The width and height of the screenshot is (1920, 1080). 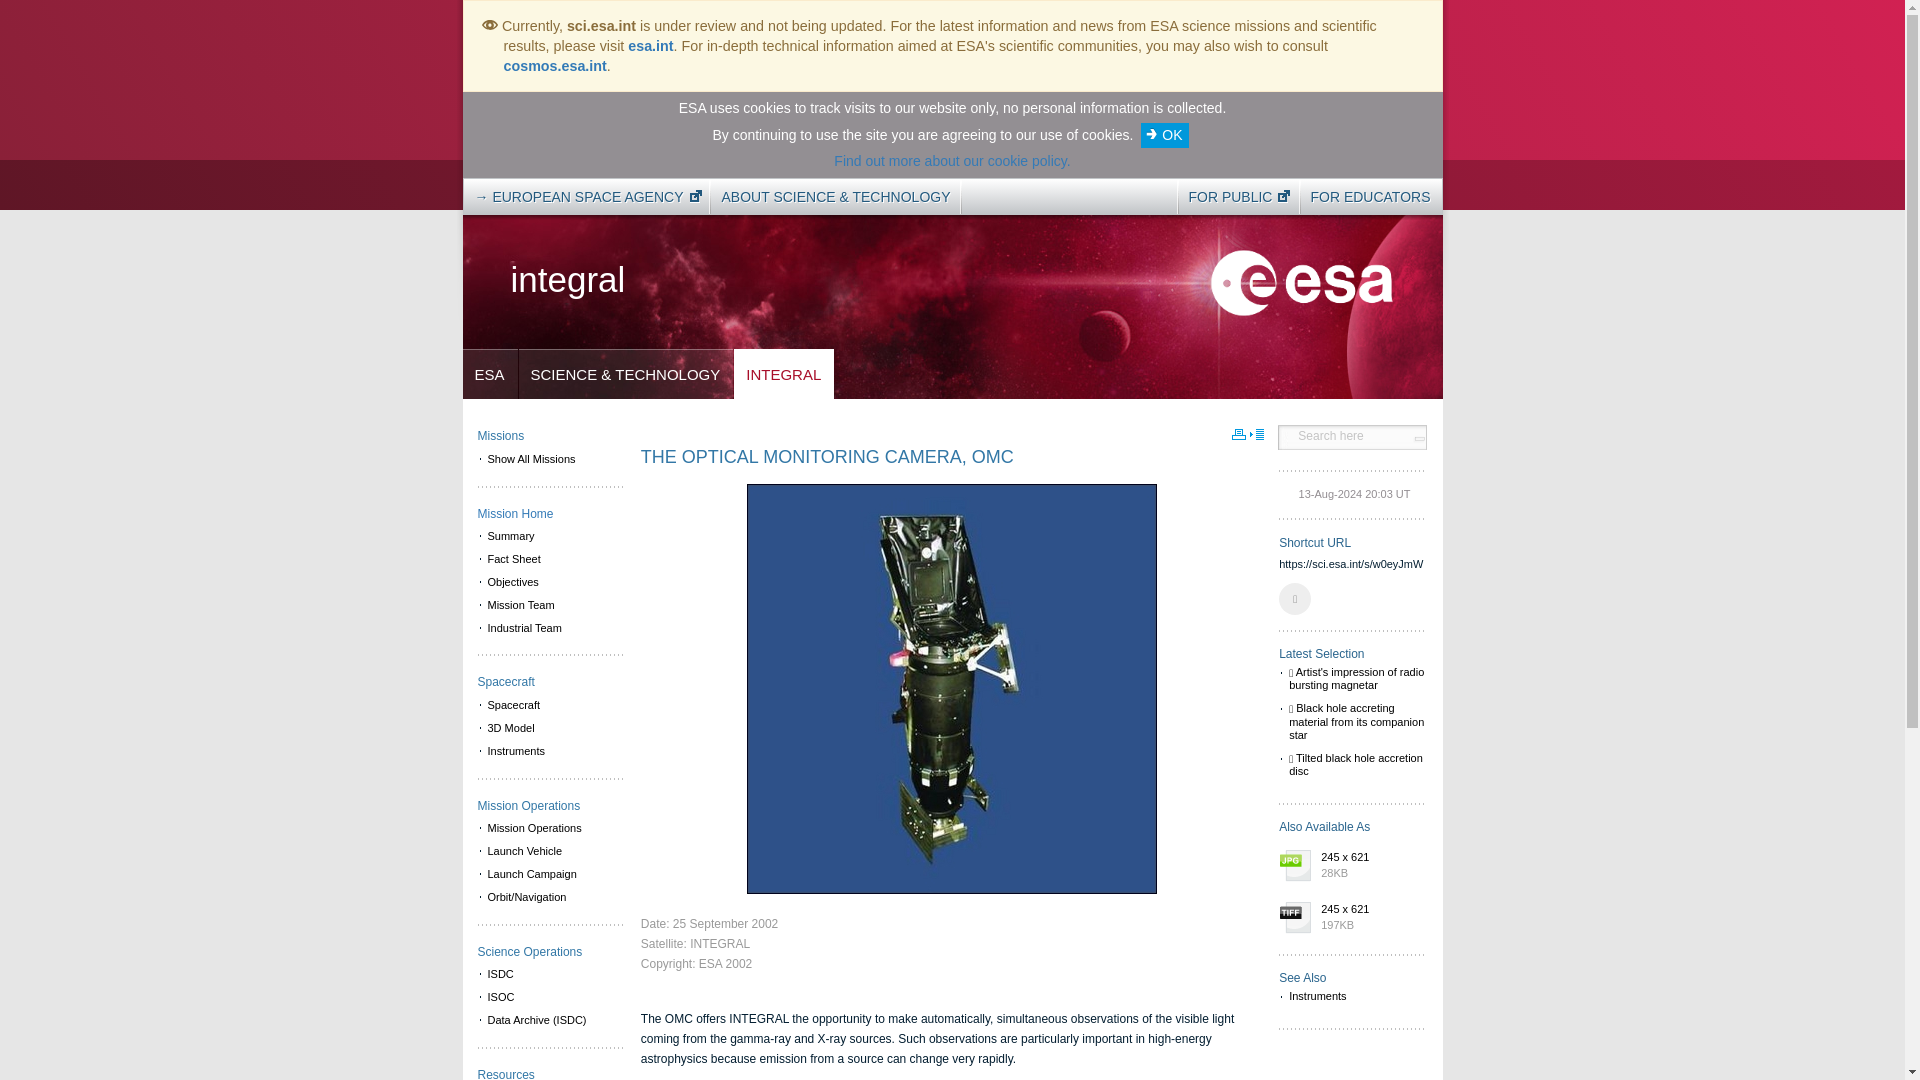 What do you see at coordinates (489, 374) in the screenshot?
I see `ESA` at bounding box center [489, 374].